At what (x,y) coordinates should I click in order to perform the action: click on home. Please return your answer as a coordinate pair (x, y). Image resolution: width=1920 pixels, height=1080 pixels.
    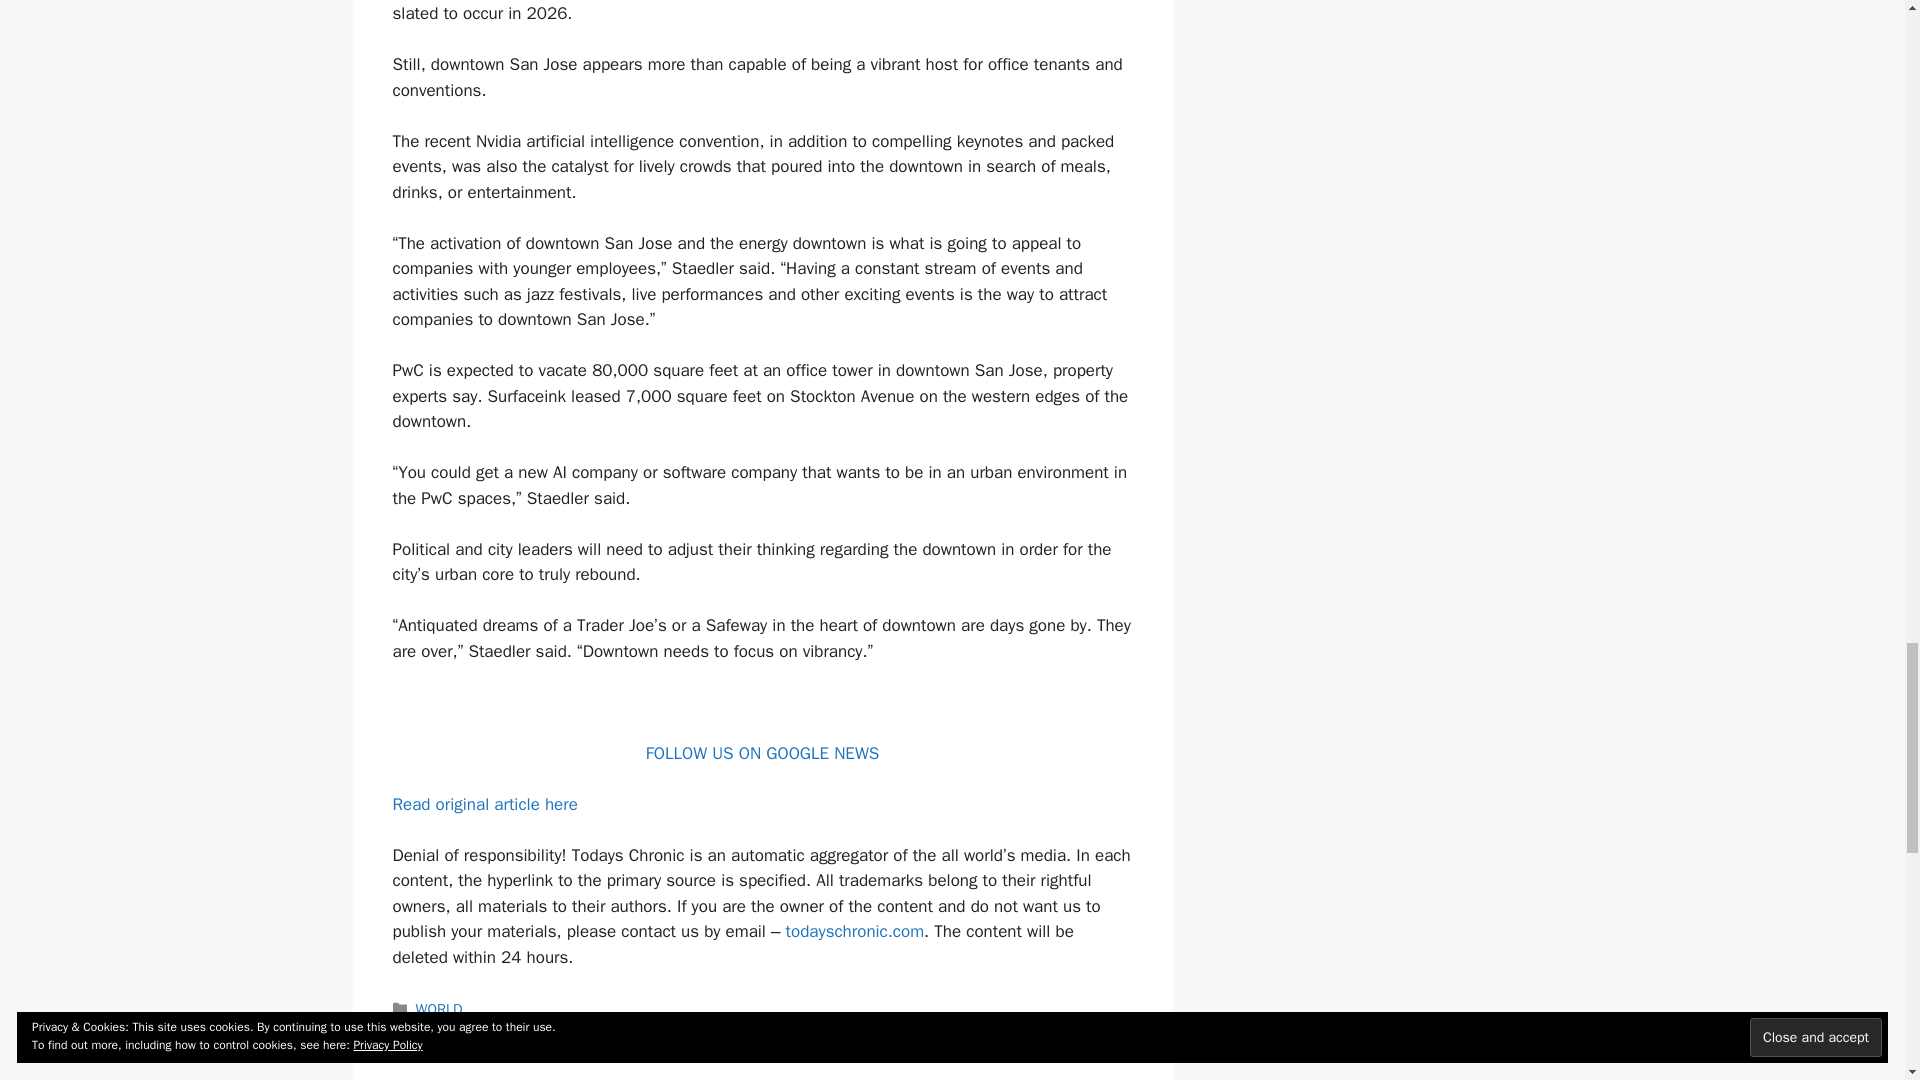
    Looking at the image, I should click on (700, 1030).